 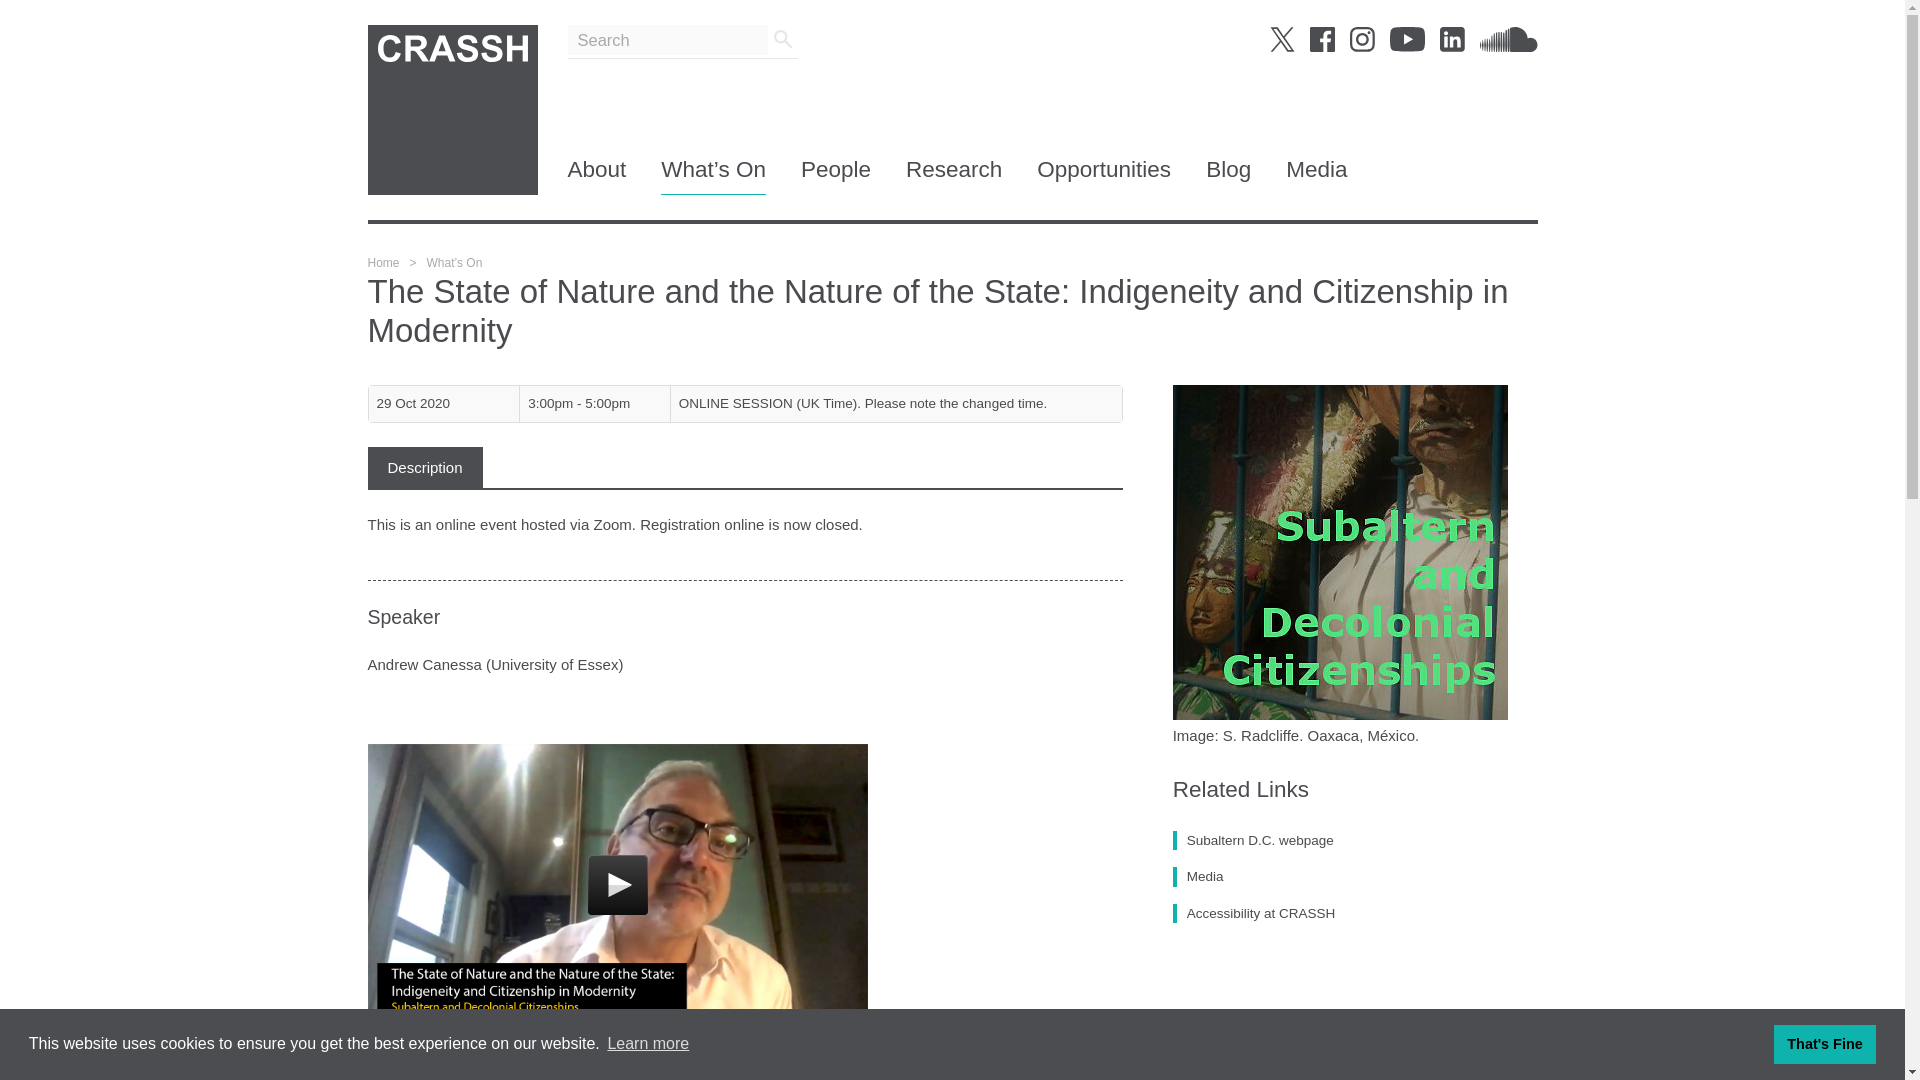 What do you see at coordinates (836, 175) in the screenshot?
I see `People` at bounding box center [836, 175].